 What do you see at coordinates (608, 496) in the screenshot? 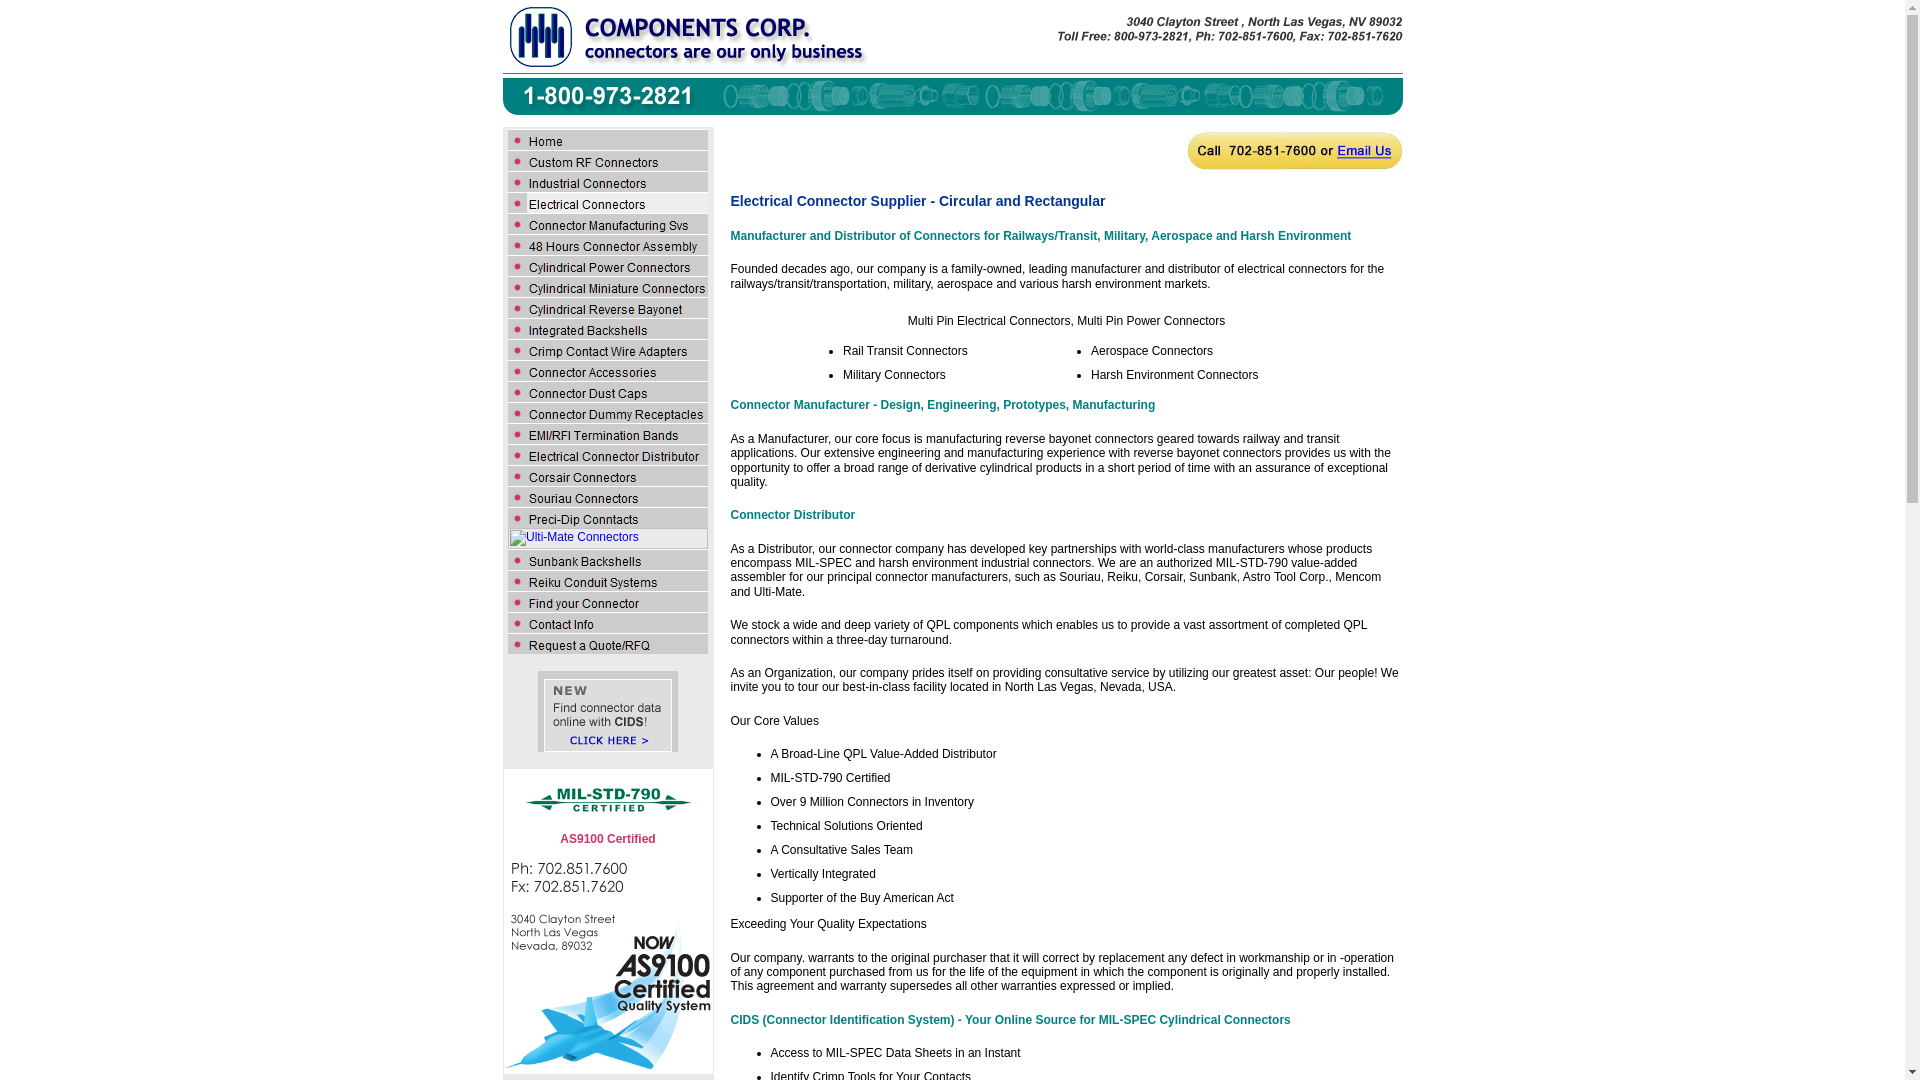
I see `Souriau Connectors` at bounding box center [608, 496].